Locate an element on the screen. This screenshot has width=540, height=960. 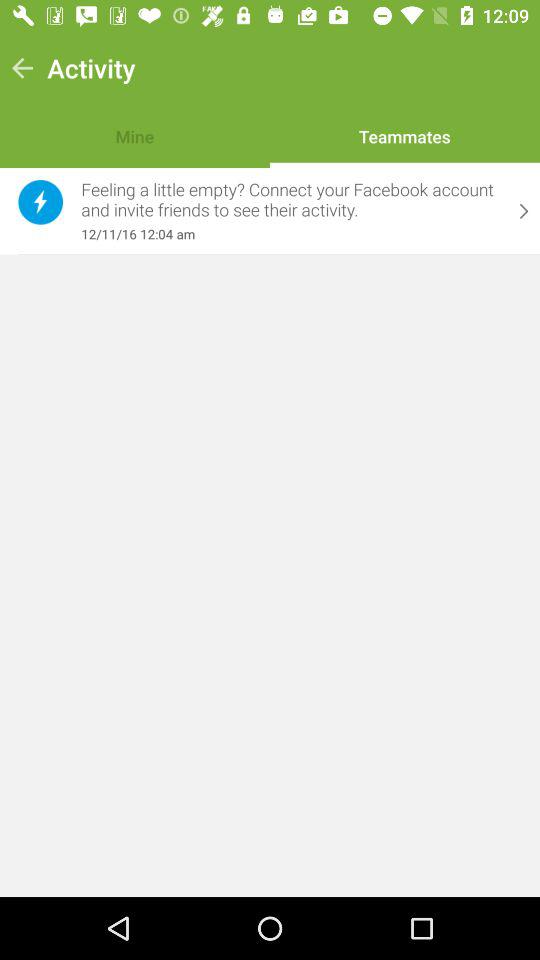
press the item next to the feeling a little is located at coordinates (40, 202).